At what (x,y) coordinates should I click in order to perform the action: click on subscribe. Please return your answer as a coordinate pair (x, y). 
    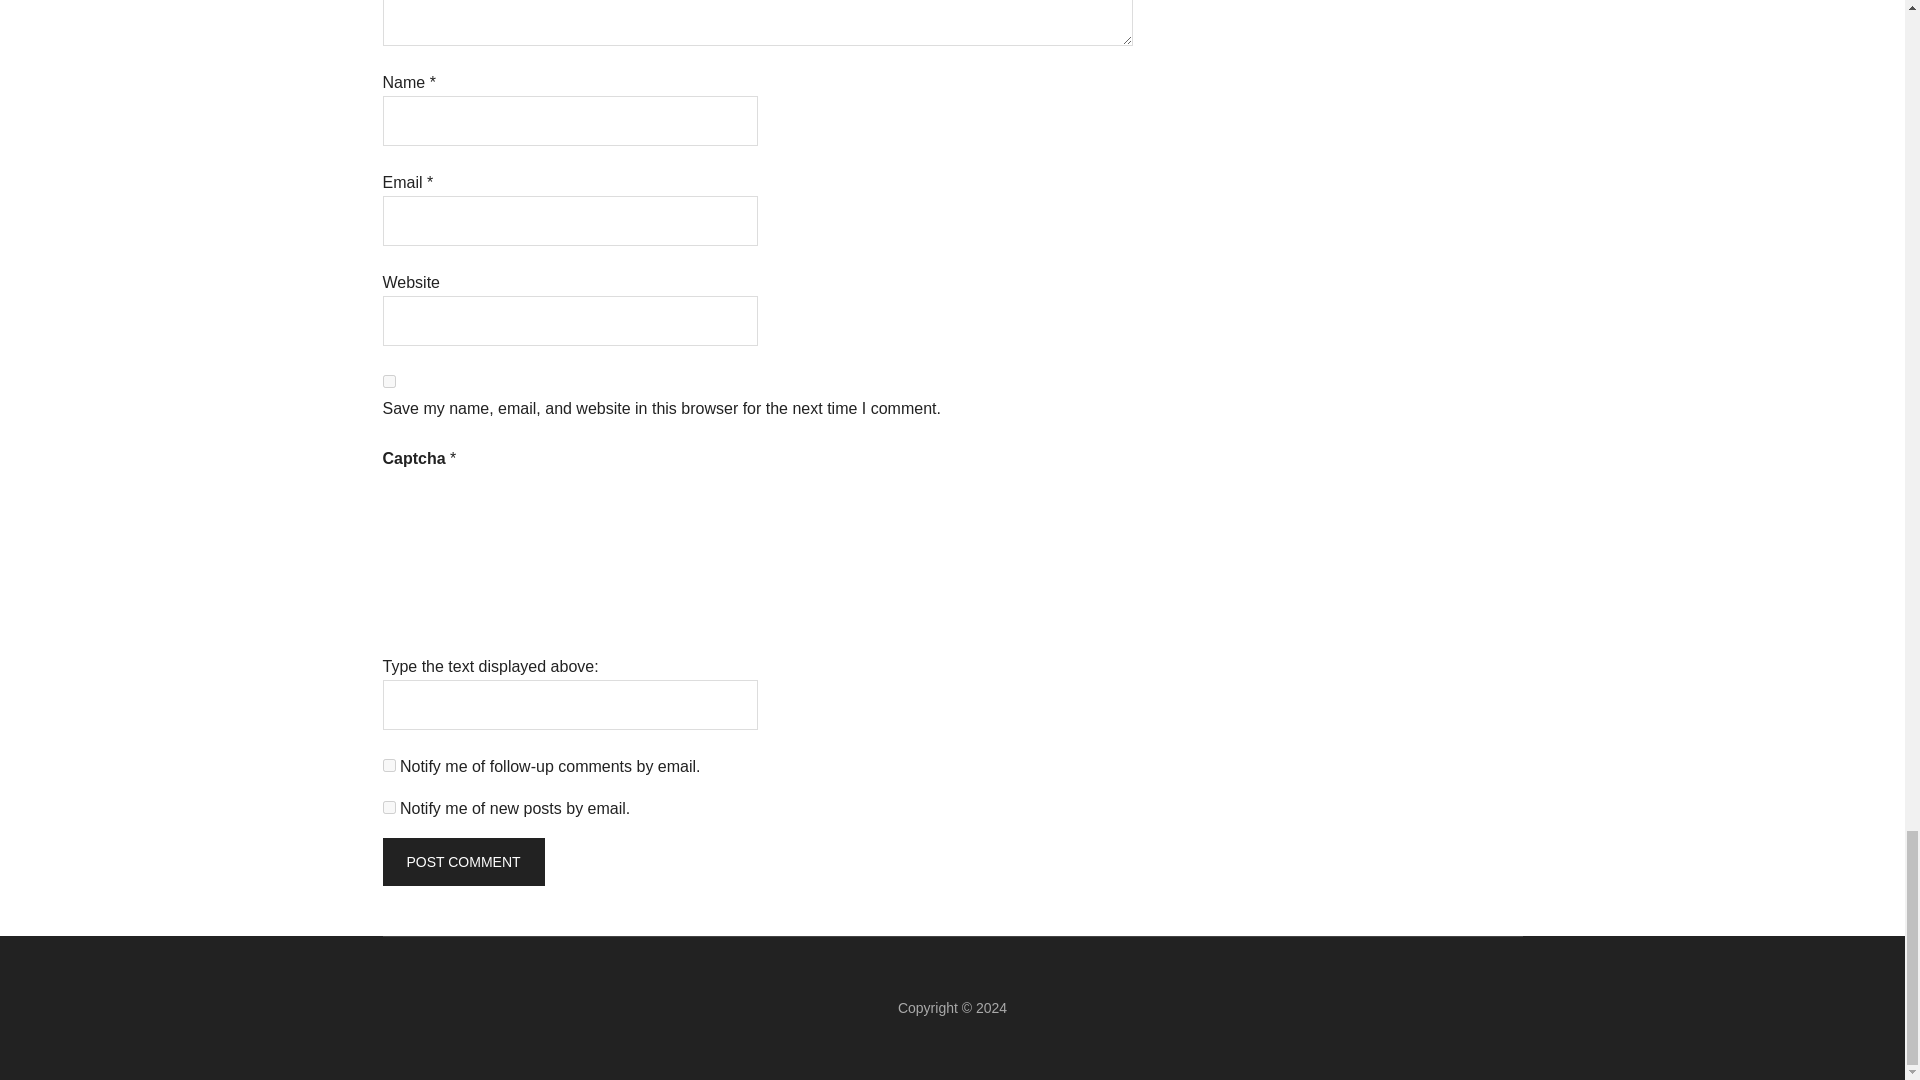
    Looking at the image, I should click on (388, 808).